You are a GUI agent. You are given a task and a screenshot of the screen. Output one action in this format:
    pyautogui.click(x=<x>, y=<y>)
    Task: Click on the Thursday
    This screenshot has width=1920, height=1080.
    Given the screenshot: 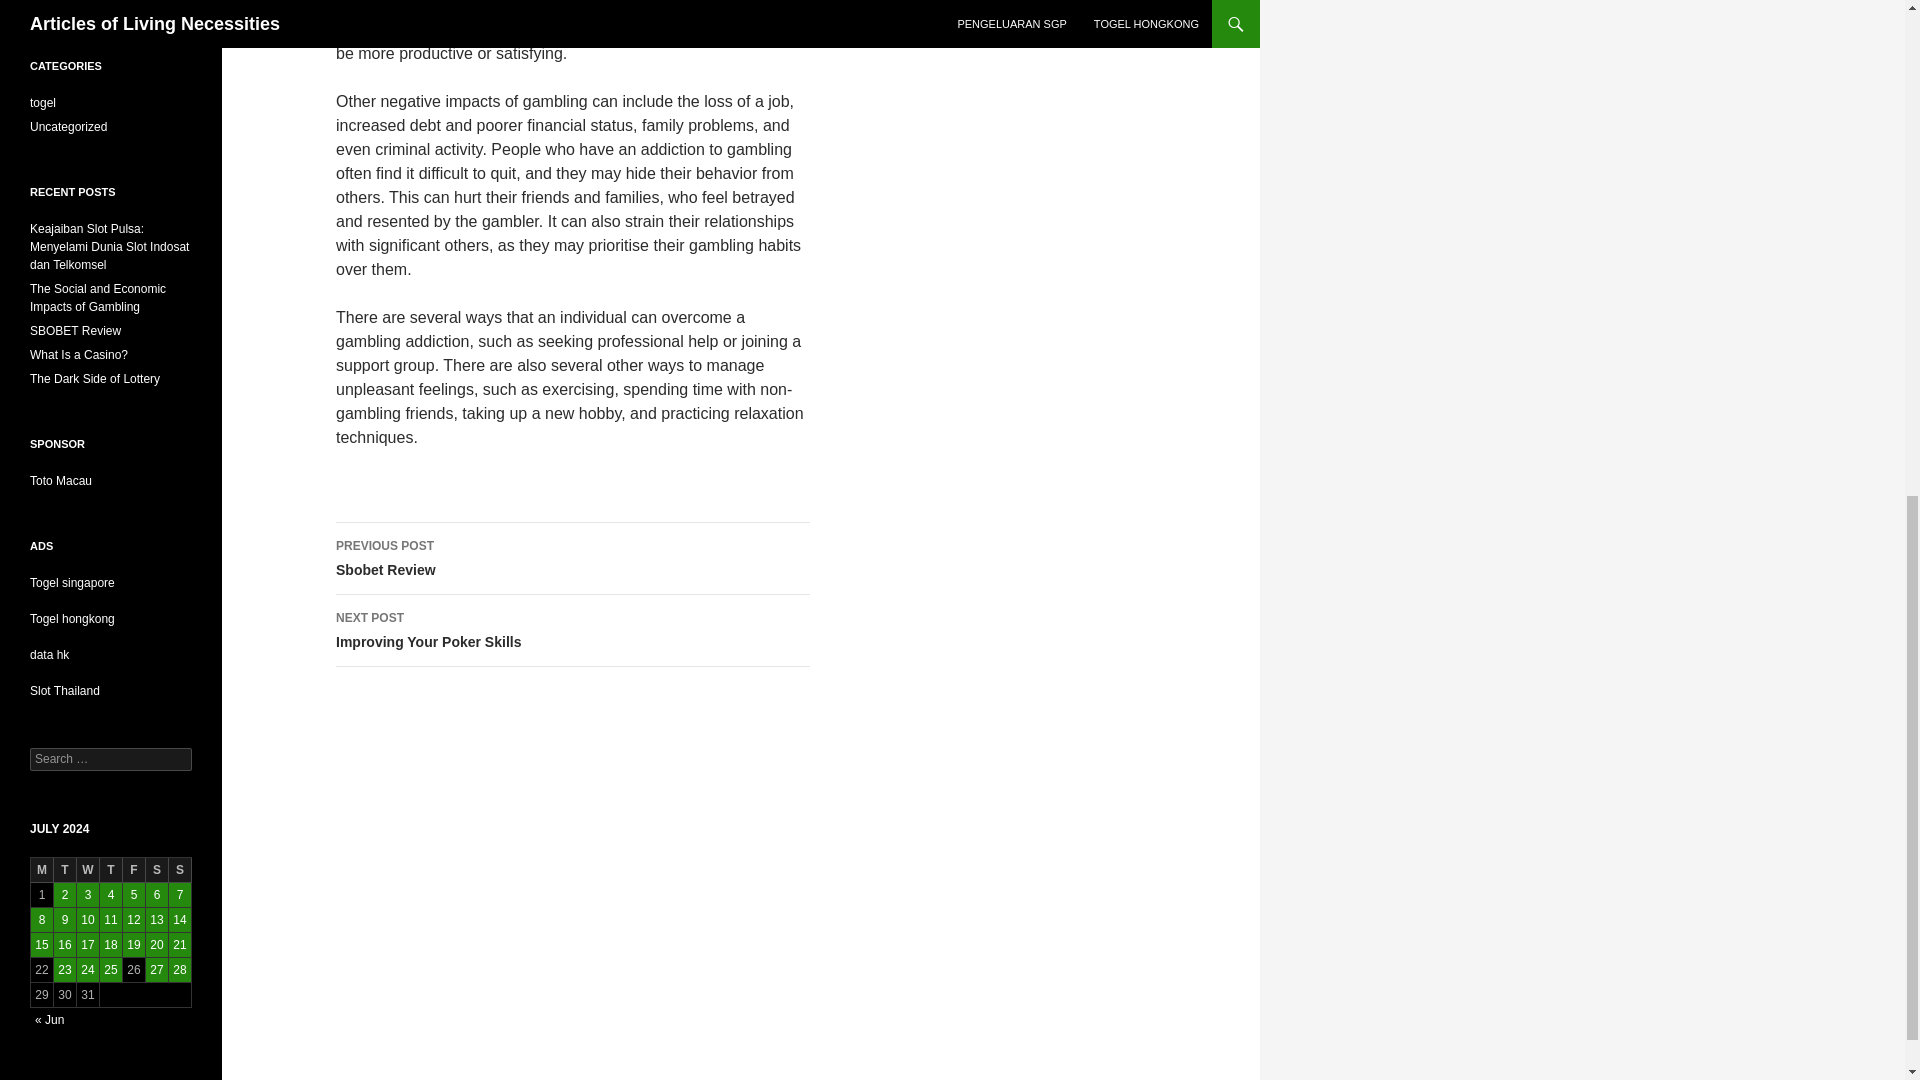 What is the action you would take?
    pyautogui.click(x=573, y=631)
    